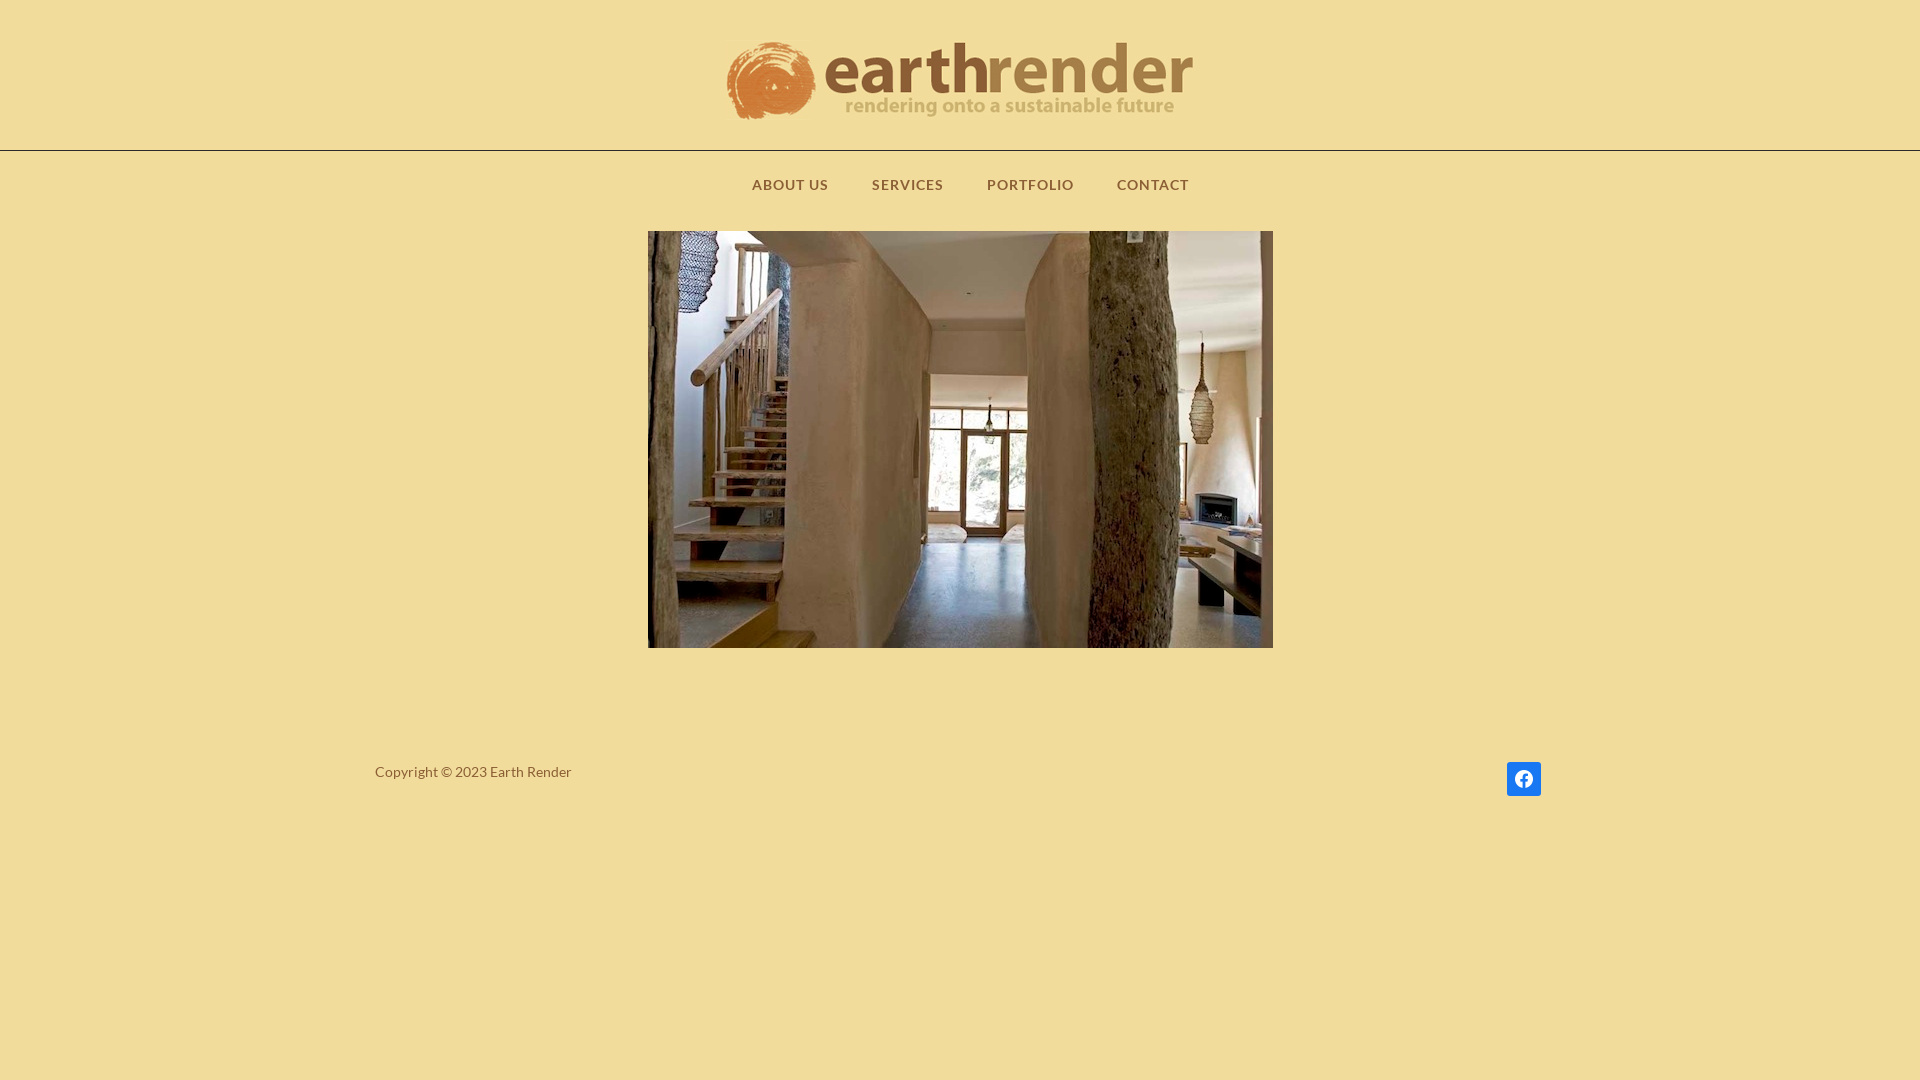 The width and height of the screenshot is (1920, 1080). I want to click on PORTFOLIO, so click(1030, 192).